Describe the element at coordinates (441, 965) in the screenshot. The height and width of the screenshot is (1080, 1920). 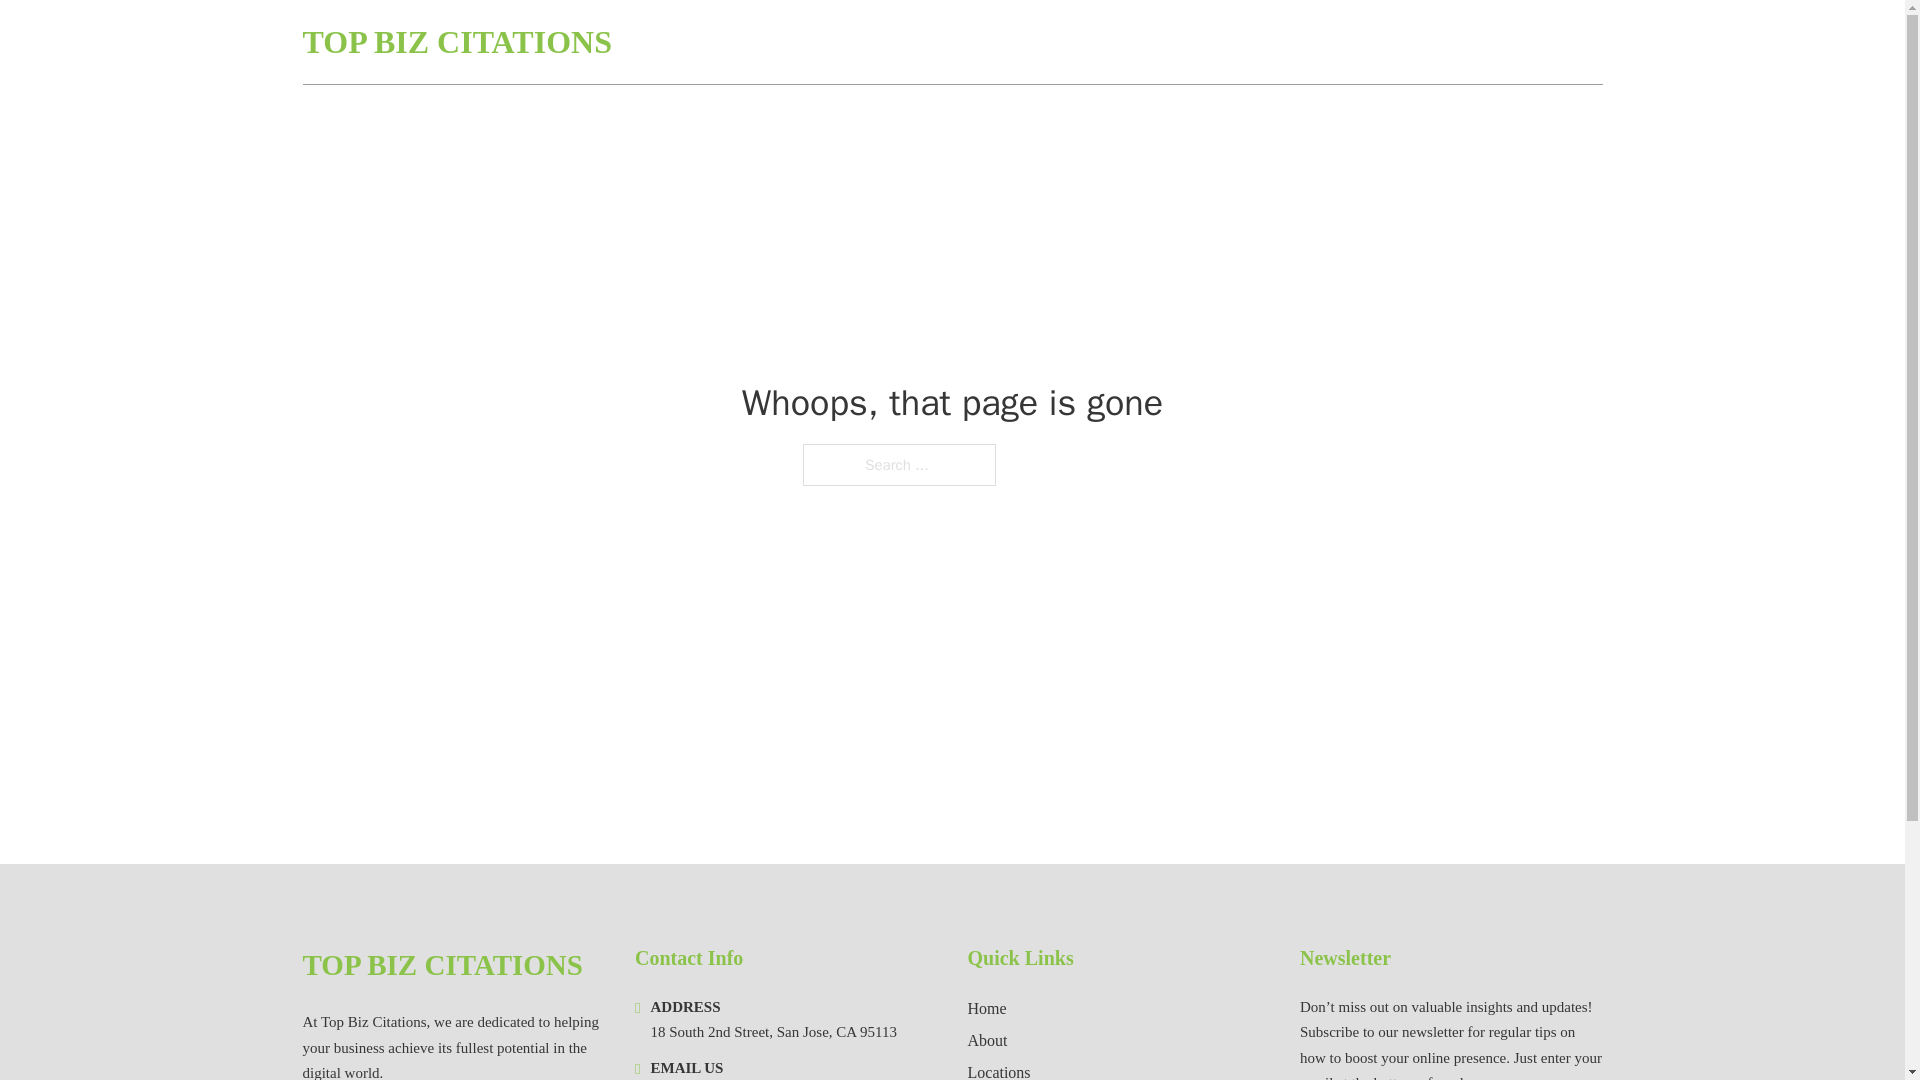
I see `TOP BIZ CITATIONS` at that location.